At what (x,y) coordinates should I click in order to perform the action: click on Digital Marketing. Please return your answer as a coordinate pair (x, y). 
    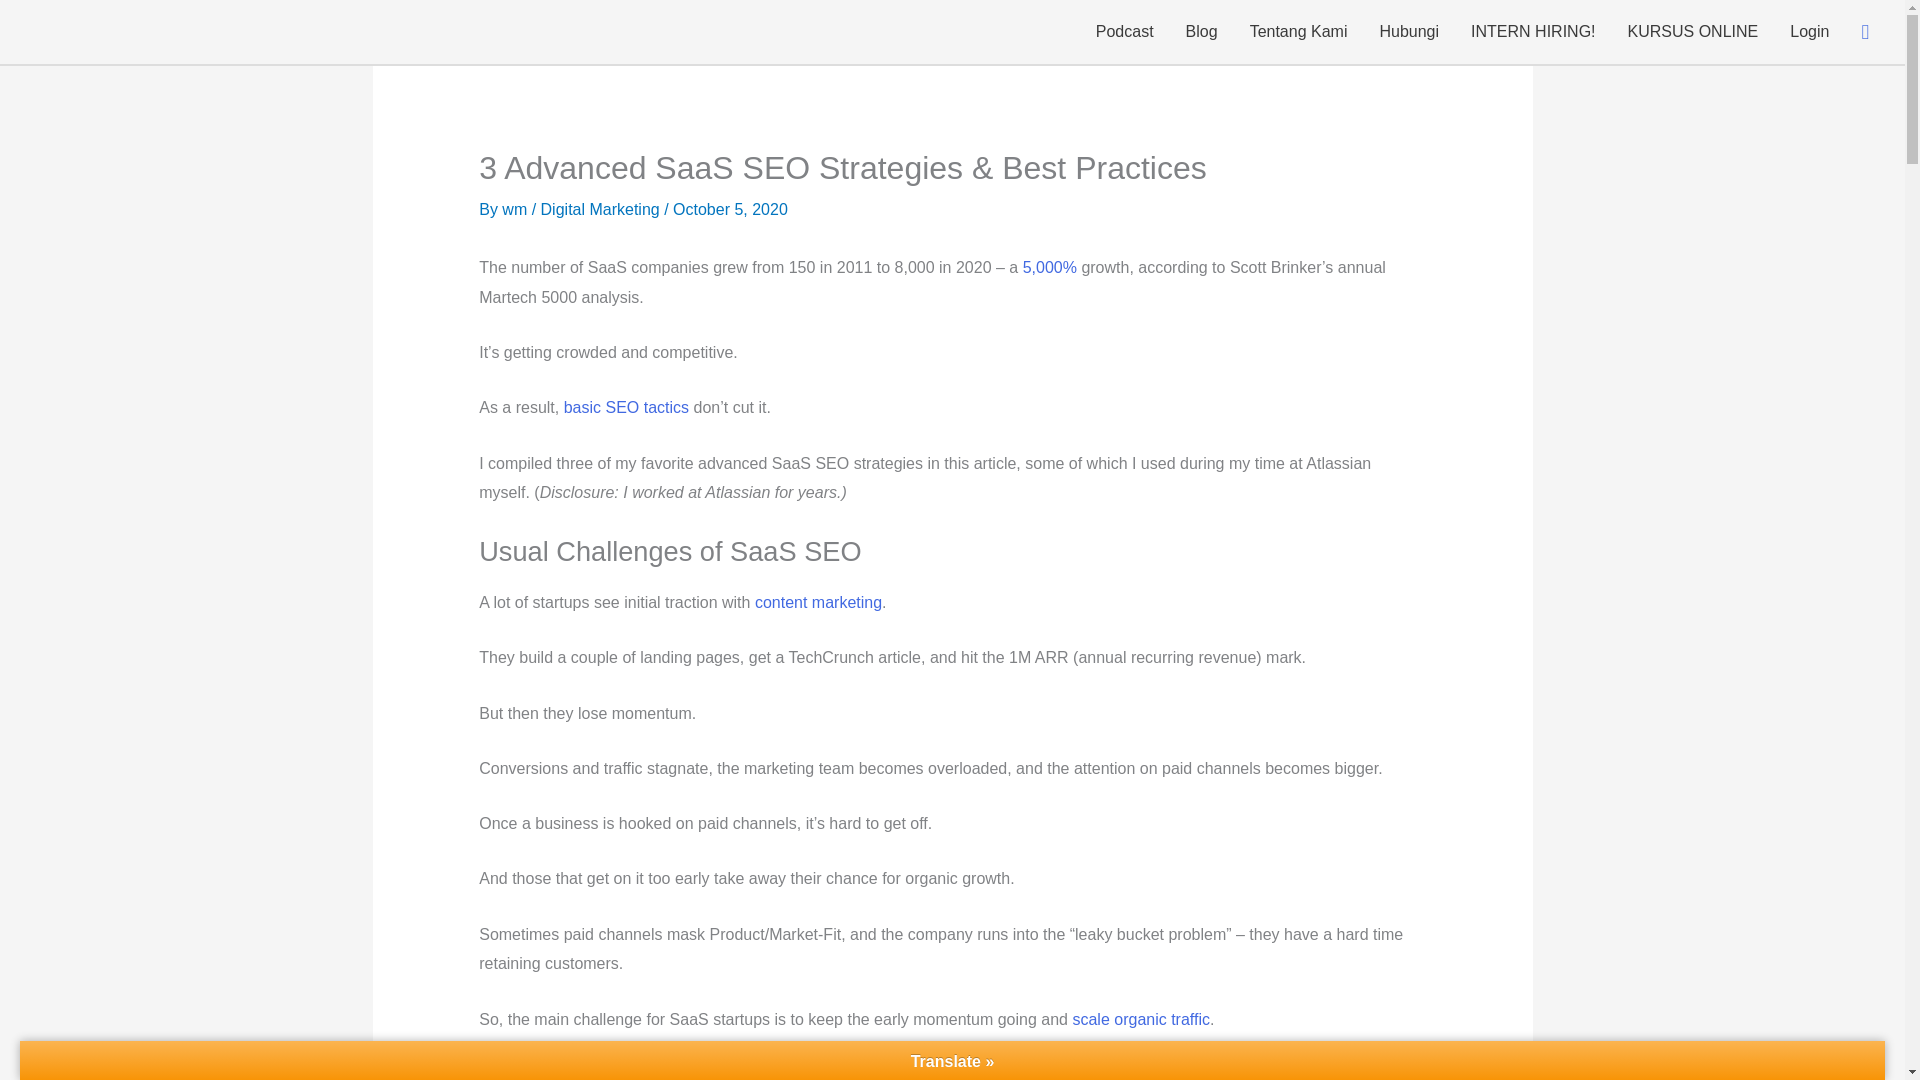
    Looking at the image, I should click on (600, 209).